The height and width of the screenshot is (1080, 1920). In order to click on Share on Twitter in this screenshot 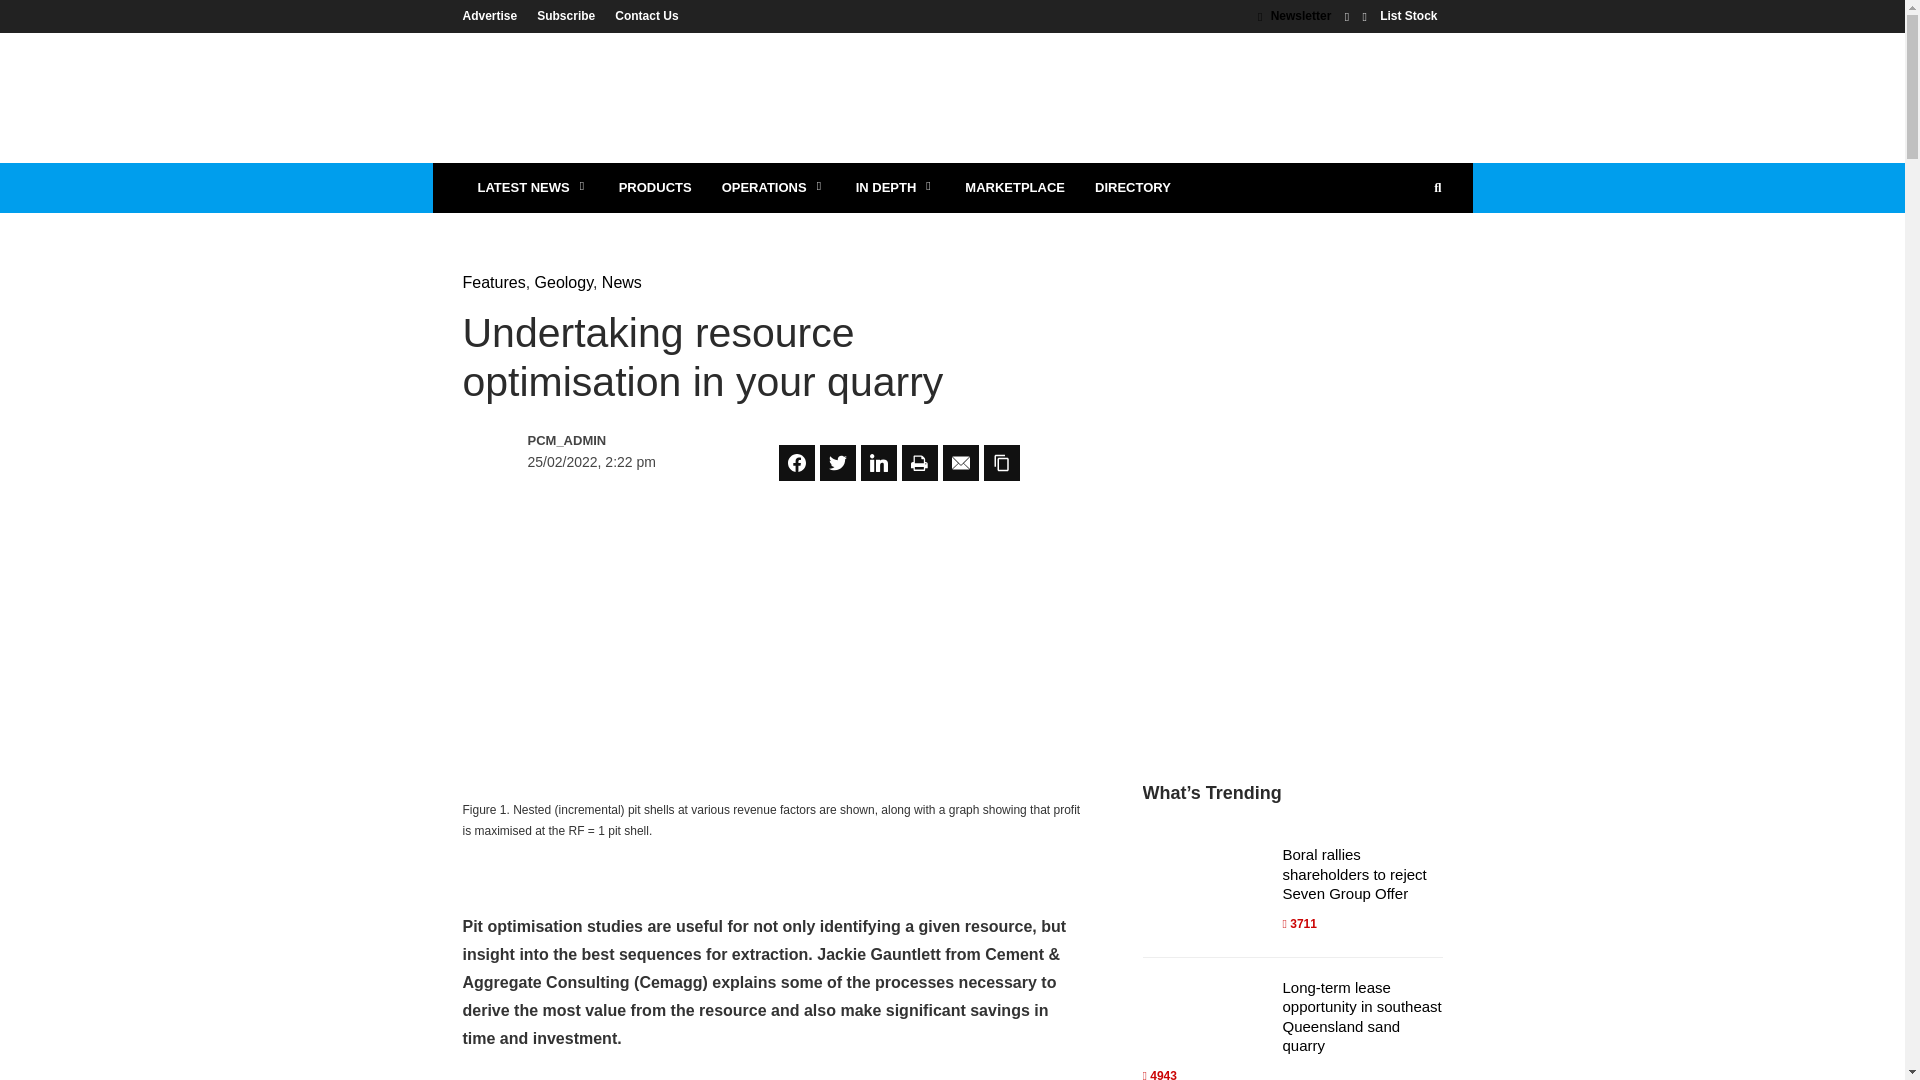, I will do `click(838, 462)`.